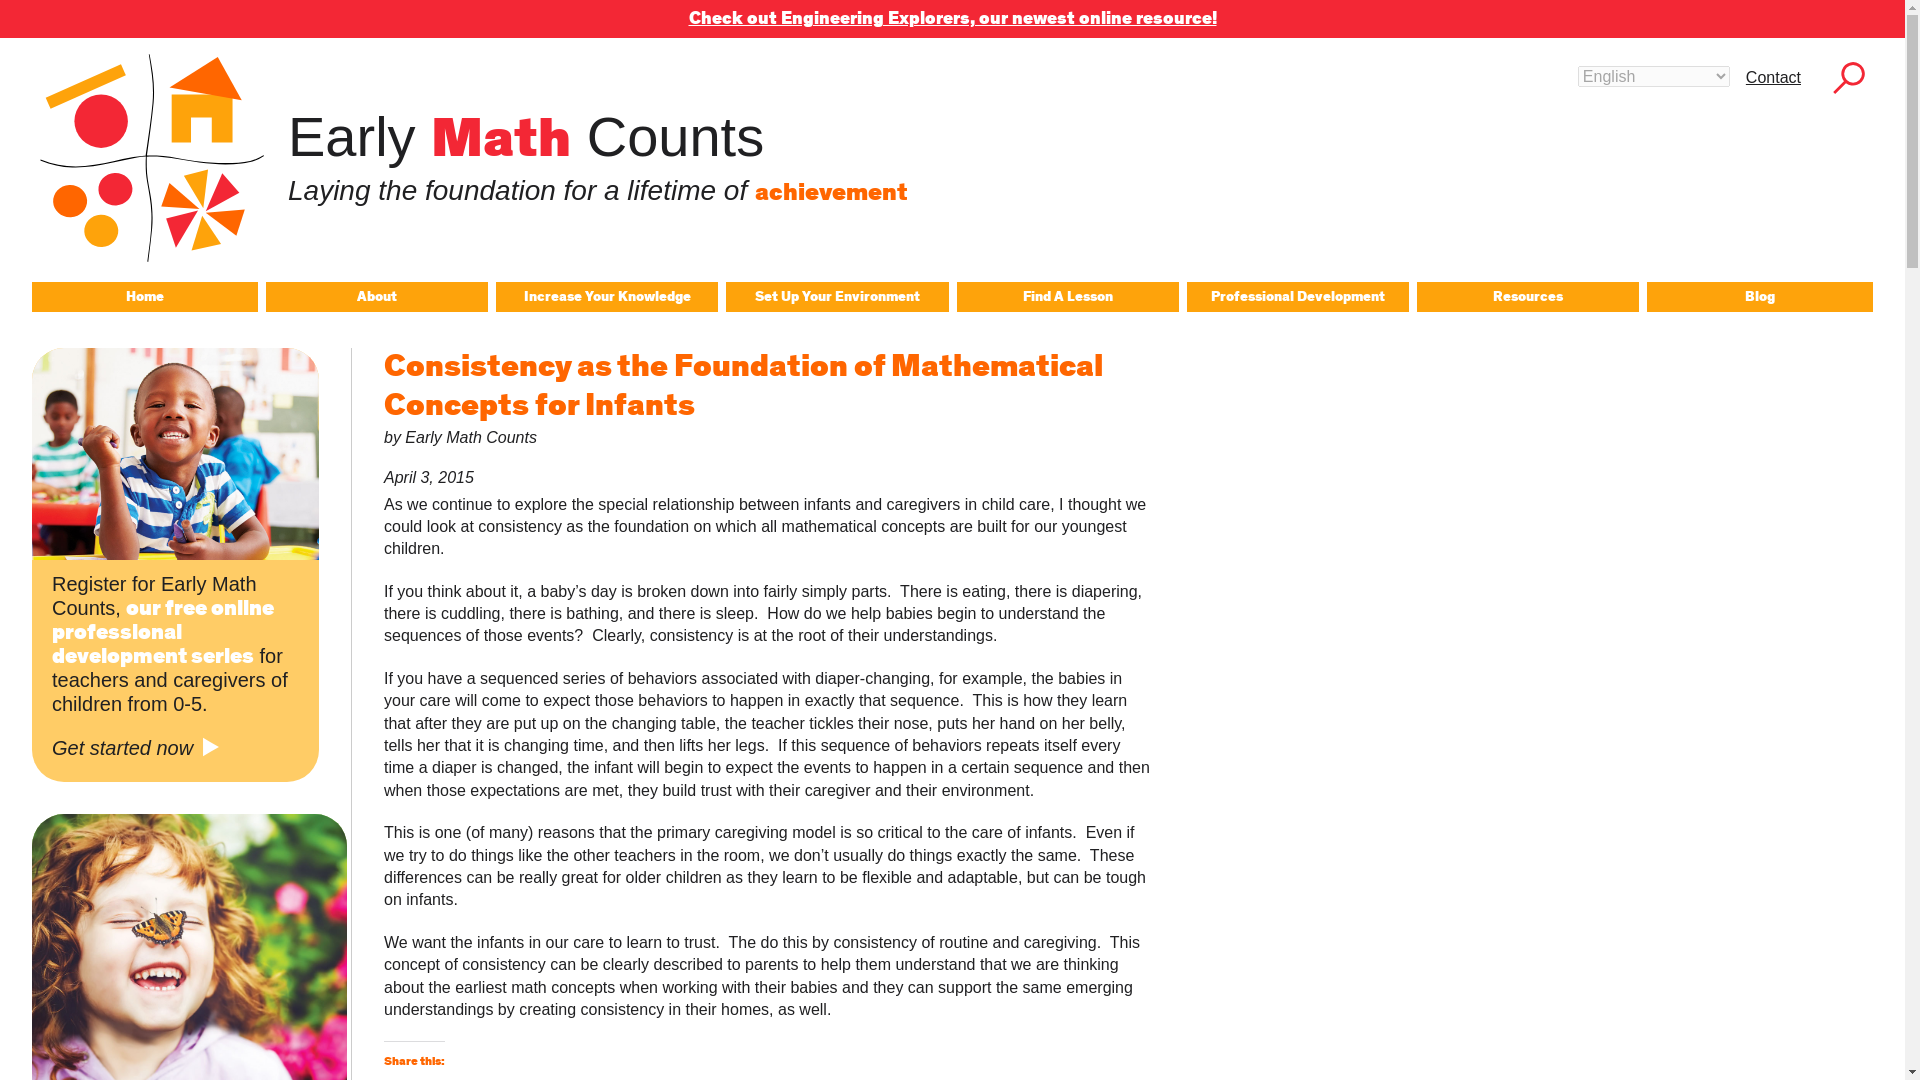 The width and height of the screenshot is (1920, 1080). I want to click on Professional Development, so click(1298, 296).